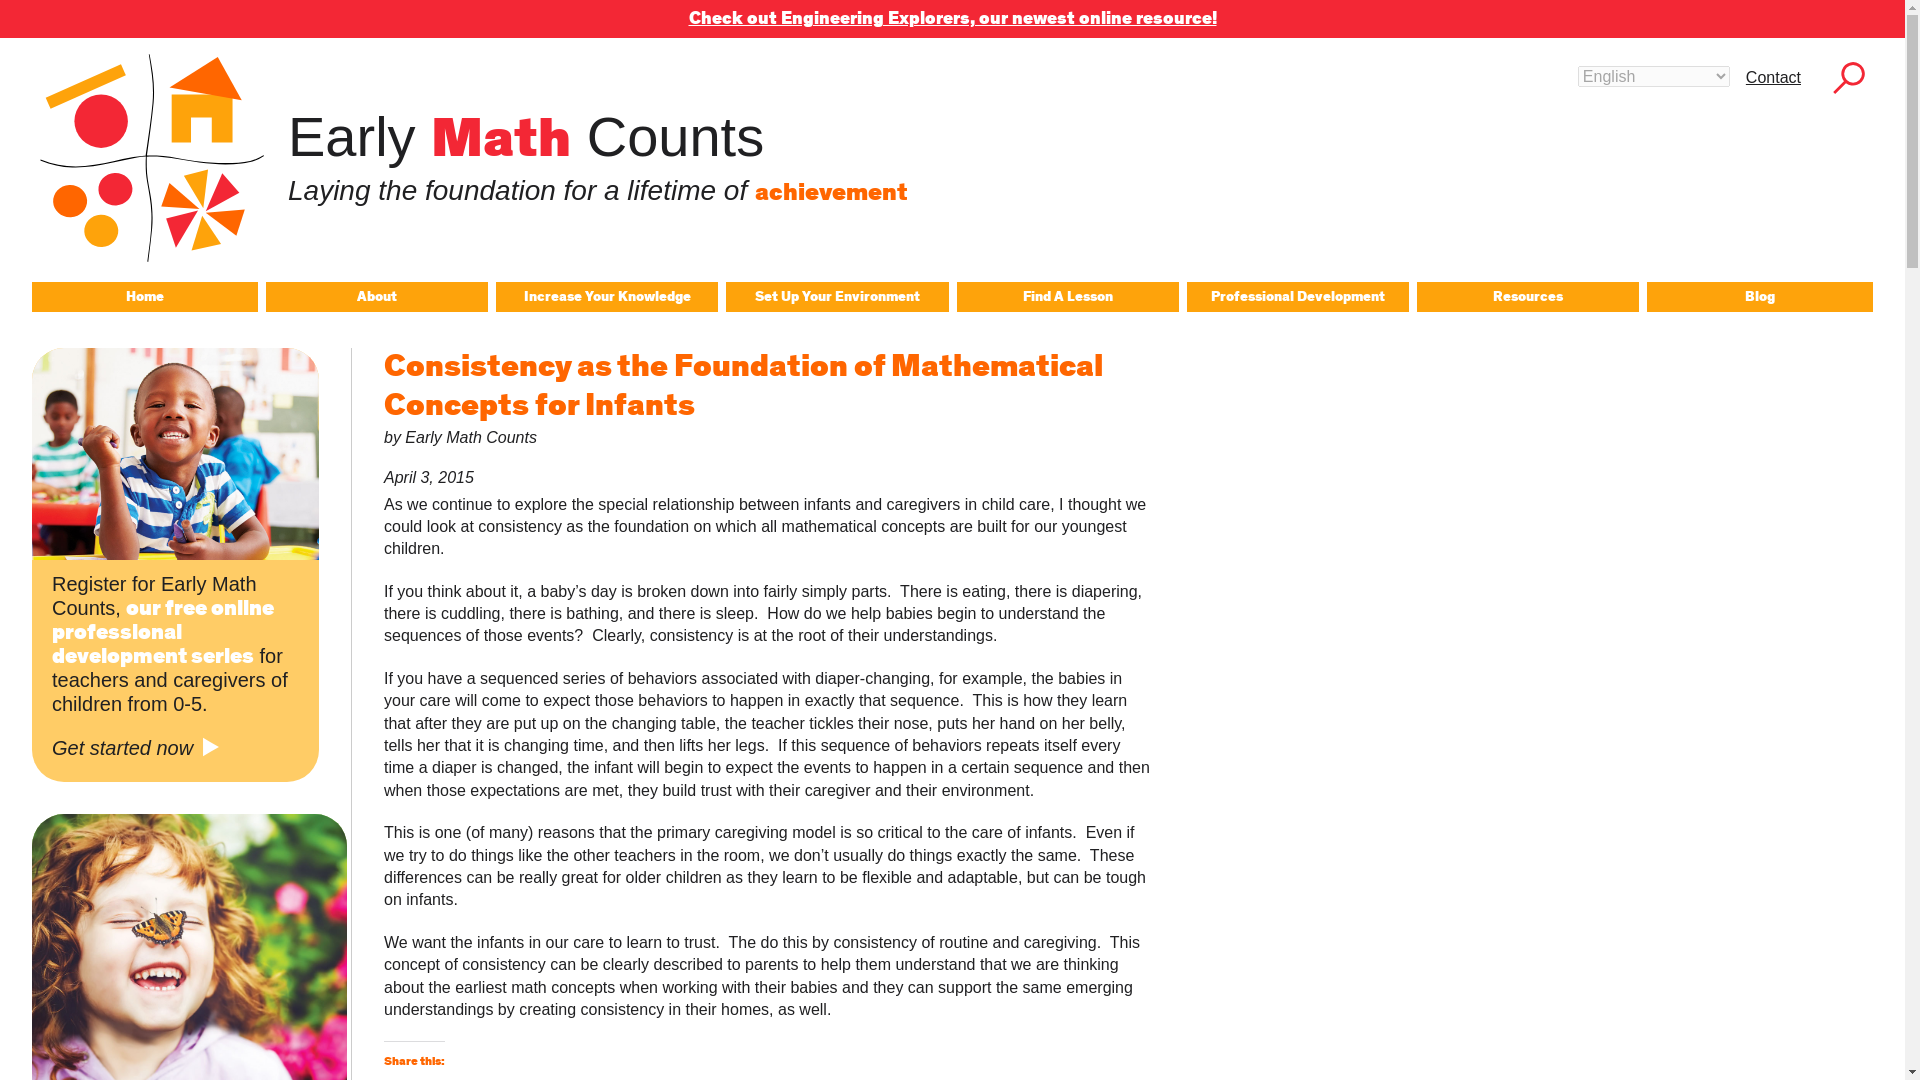 The width and height of the screenshot is (1920, 1080). I want to click on Professional Development, so click(1298, 296).